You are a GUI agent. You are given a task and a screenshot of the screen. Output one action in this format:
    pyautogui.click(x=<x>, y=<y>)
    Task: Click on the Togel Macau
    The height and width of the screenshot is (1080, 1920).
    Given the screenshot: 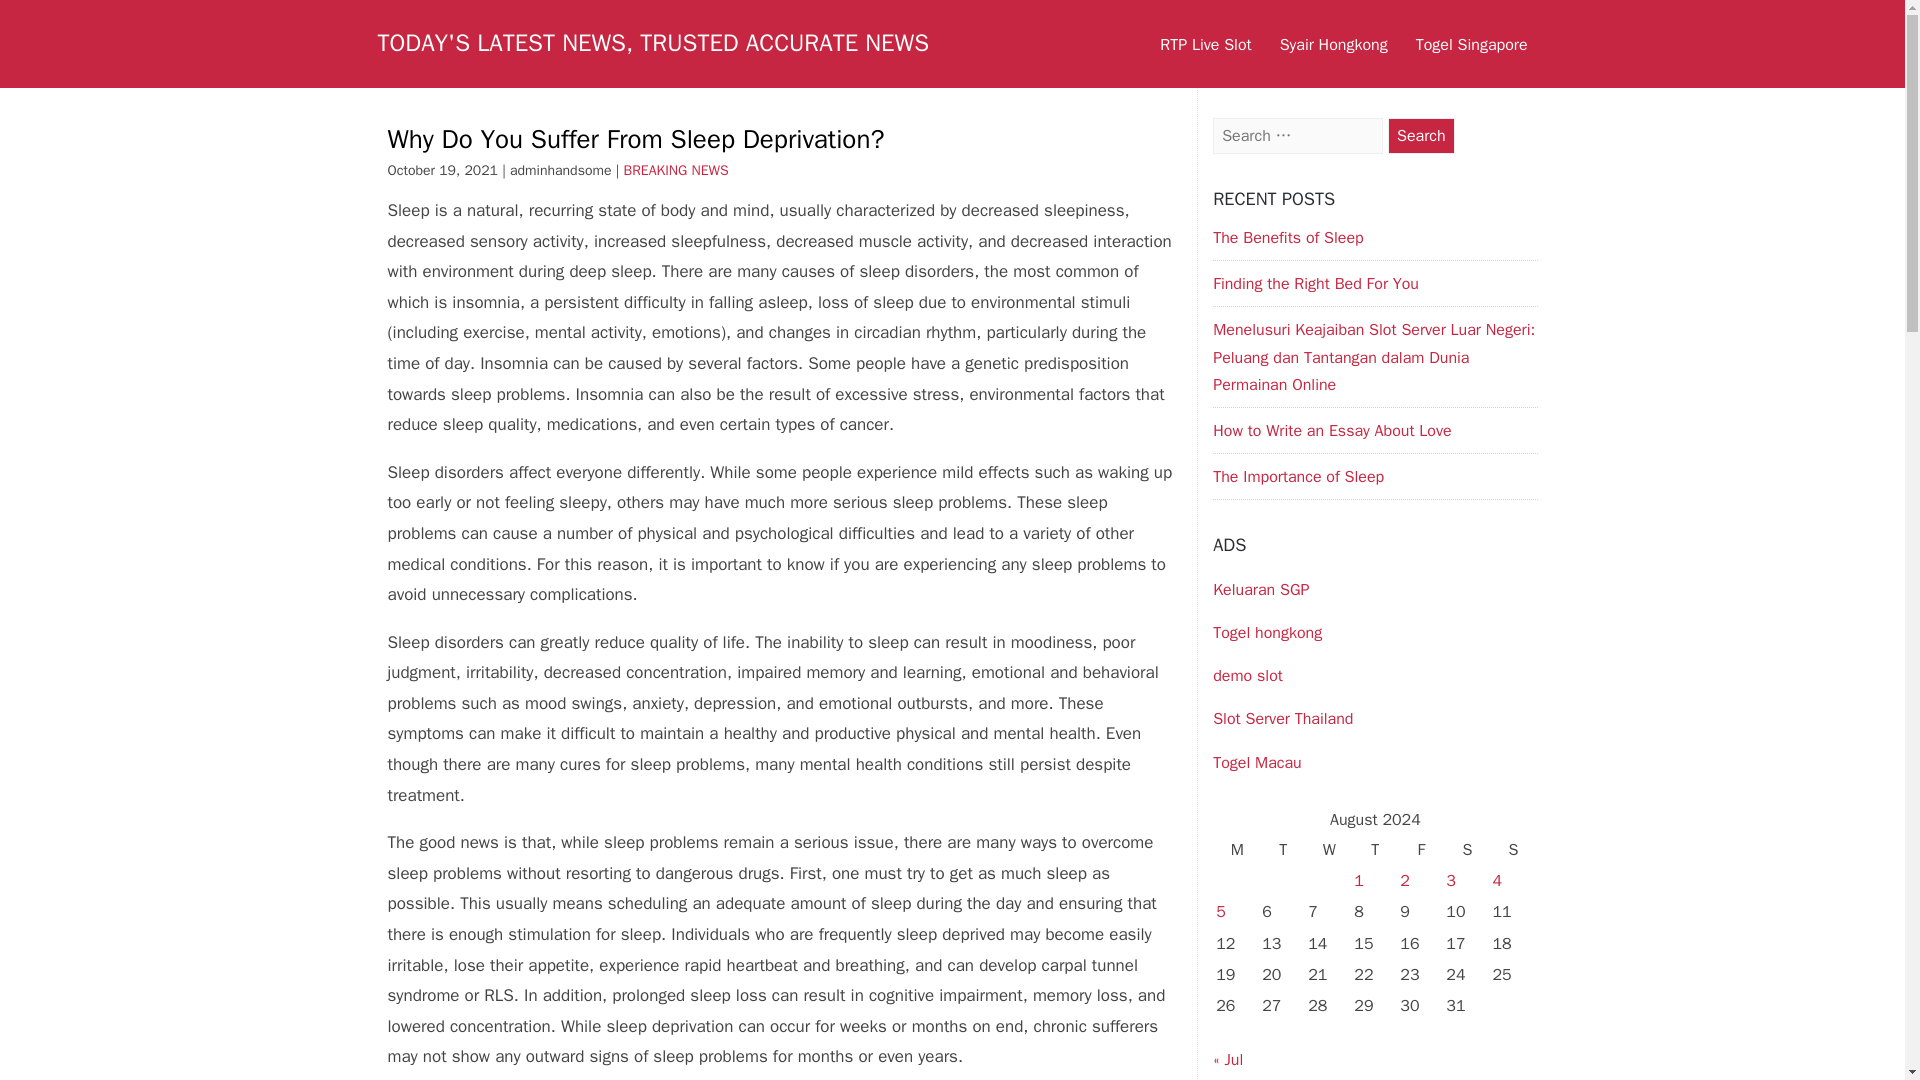 What is the action you would take?
    pyautogui.click(x=1257, y=762)
    